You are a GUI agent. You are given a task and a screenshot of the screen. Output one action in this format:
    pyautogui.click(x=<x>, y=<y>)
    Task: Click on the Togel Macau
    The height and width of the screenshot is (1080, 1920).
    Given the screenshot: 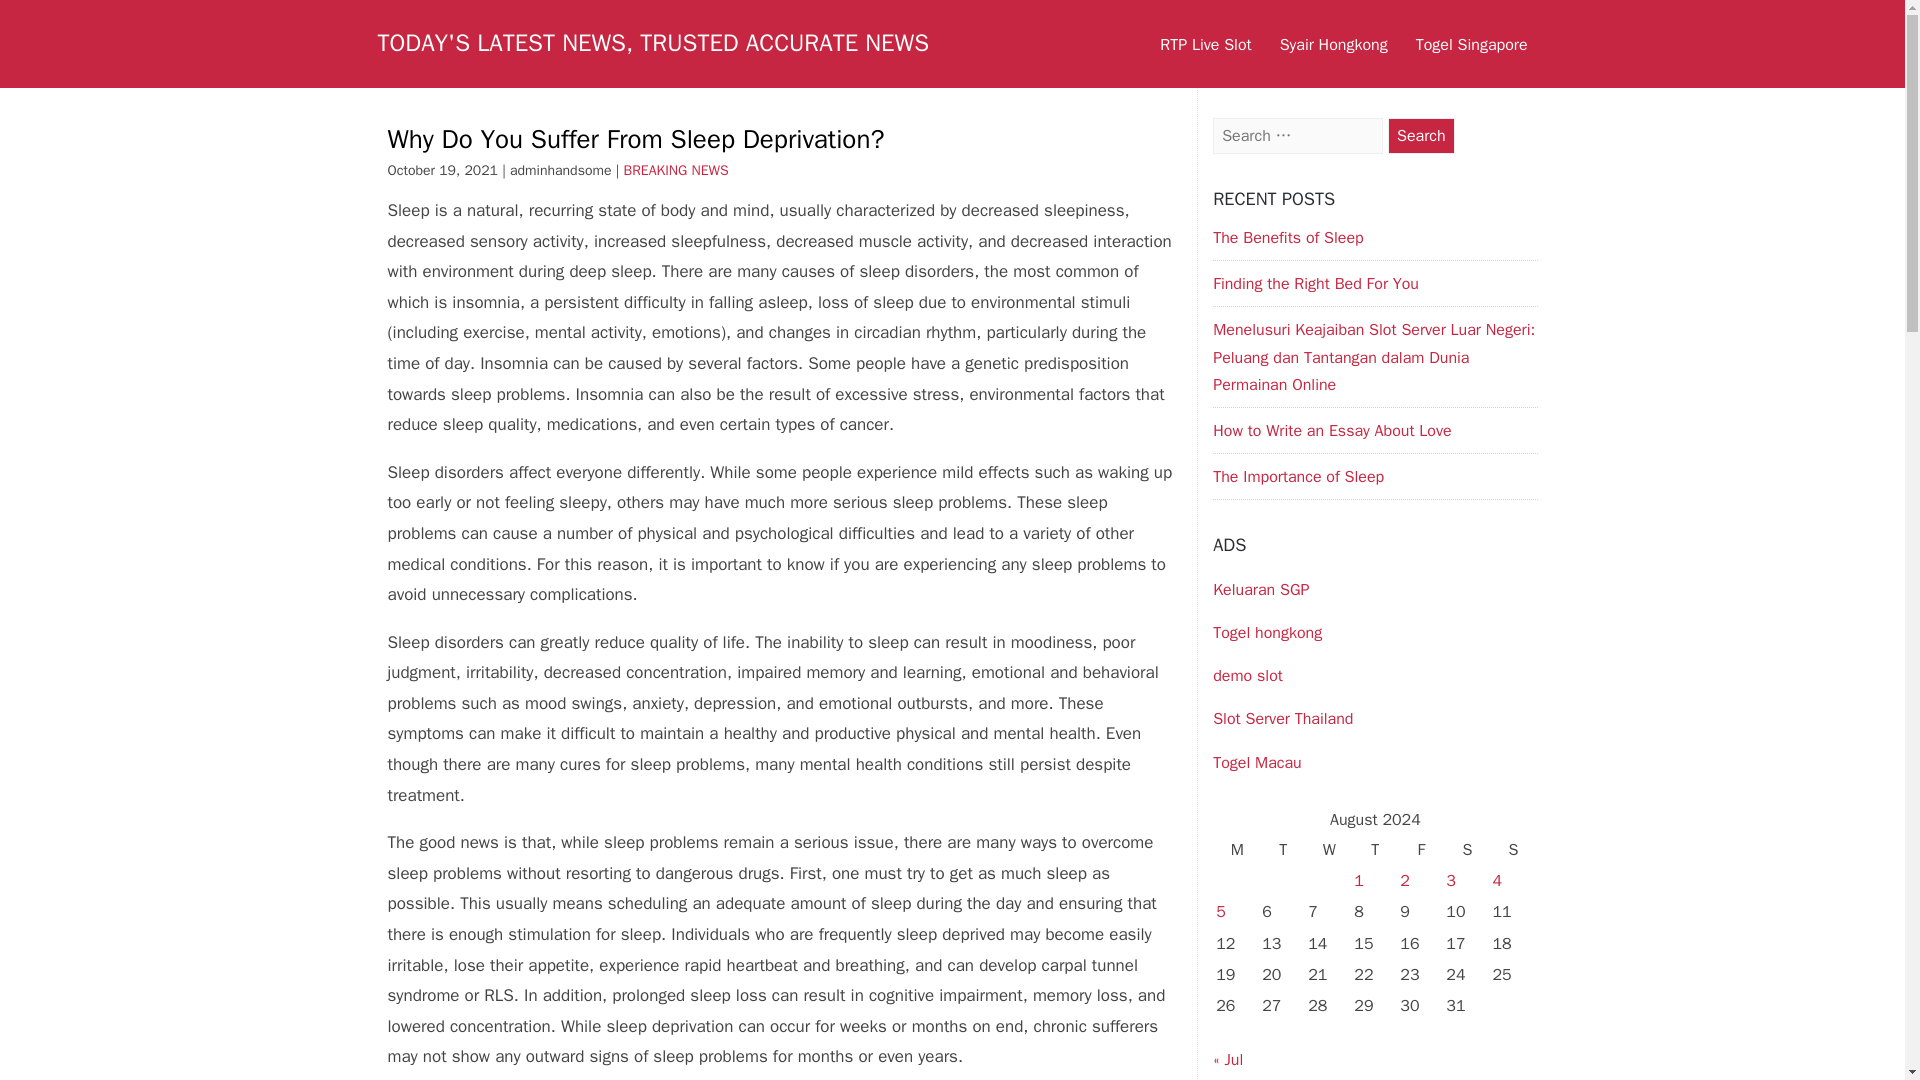 What is the action you would take?
    pyautogui.click(x=1257, y=762)
    